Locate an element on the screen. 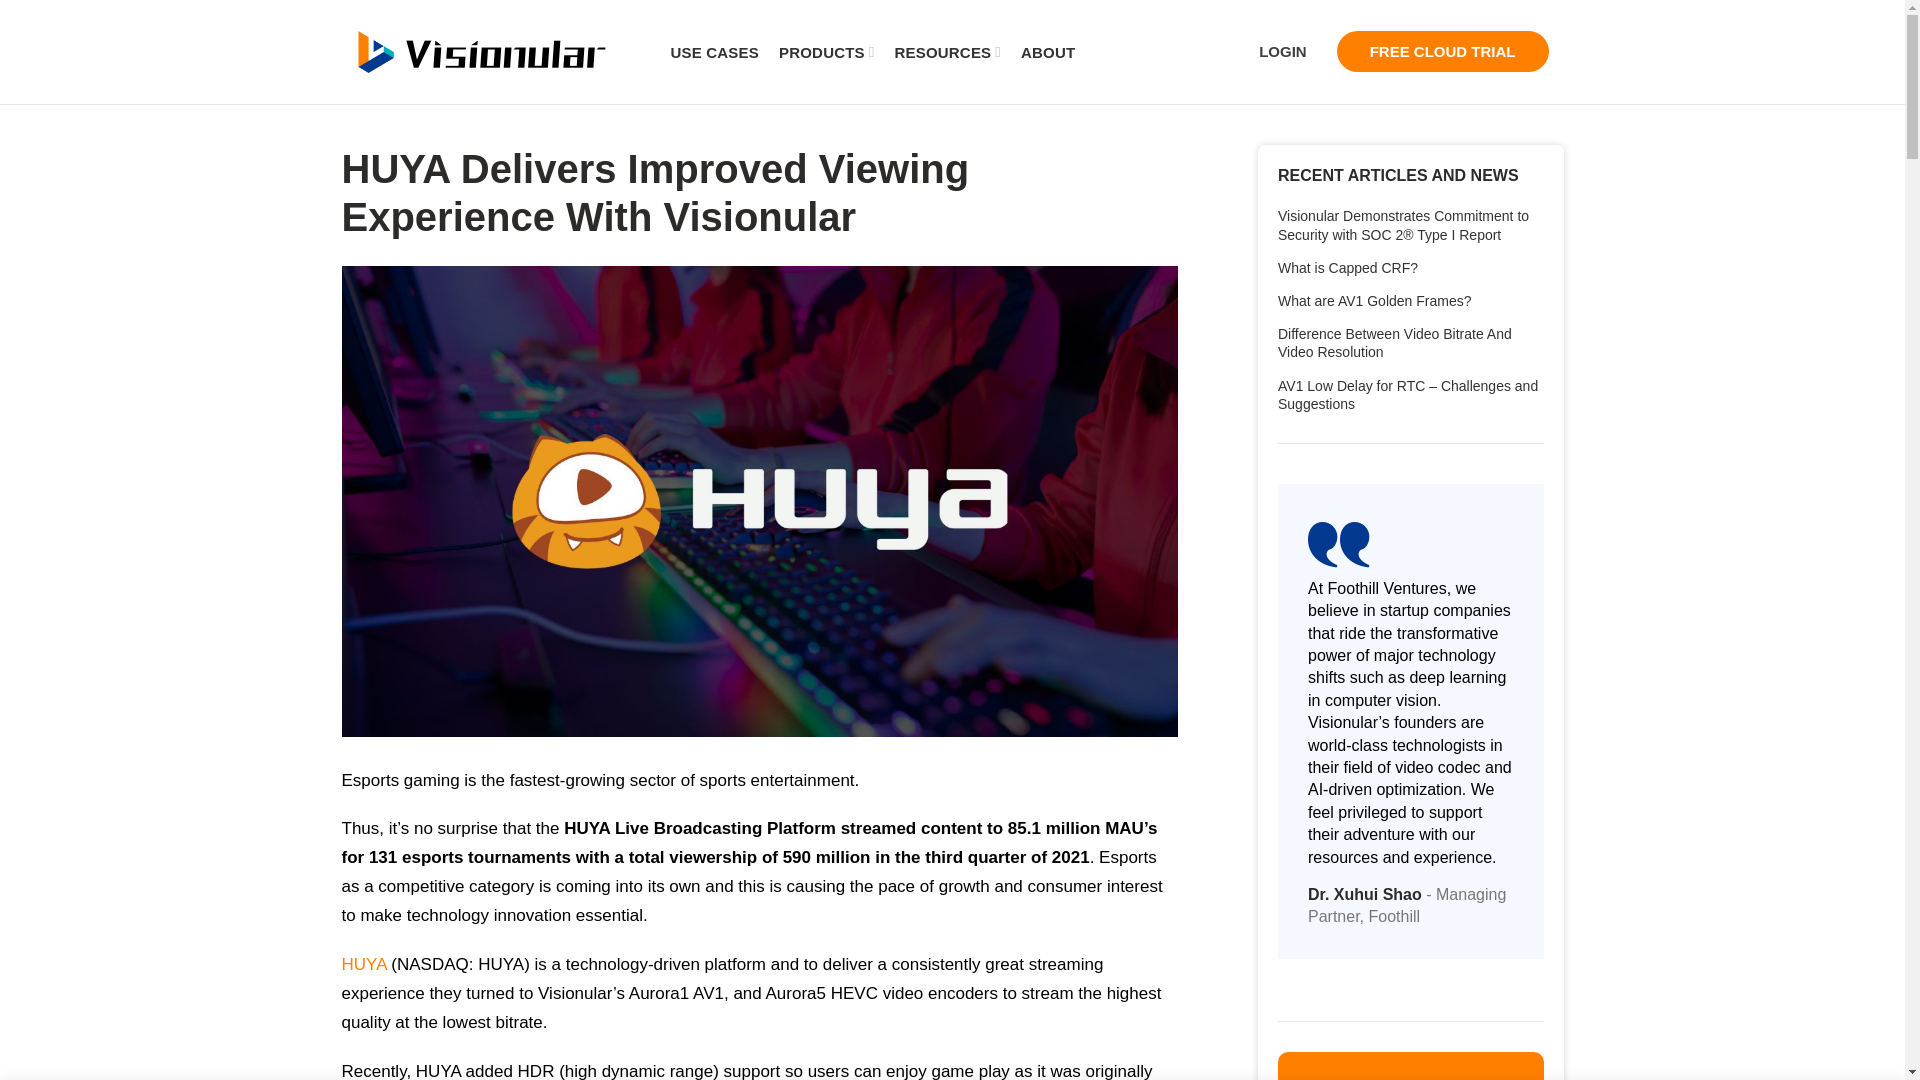  RESOURCES is located at coordinates (947, 52).